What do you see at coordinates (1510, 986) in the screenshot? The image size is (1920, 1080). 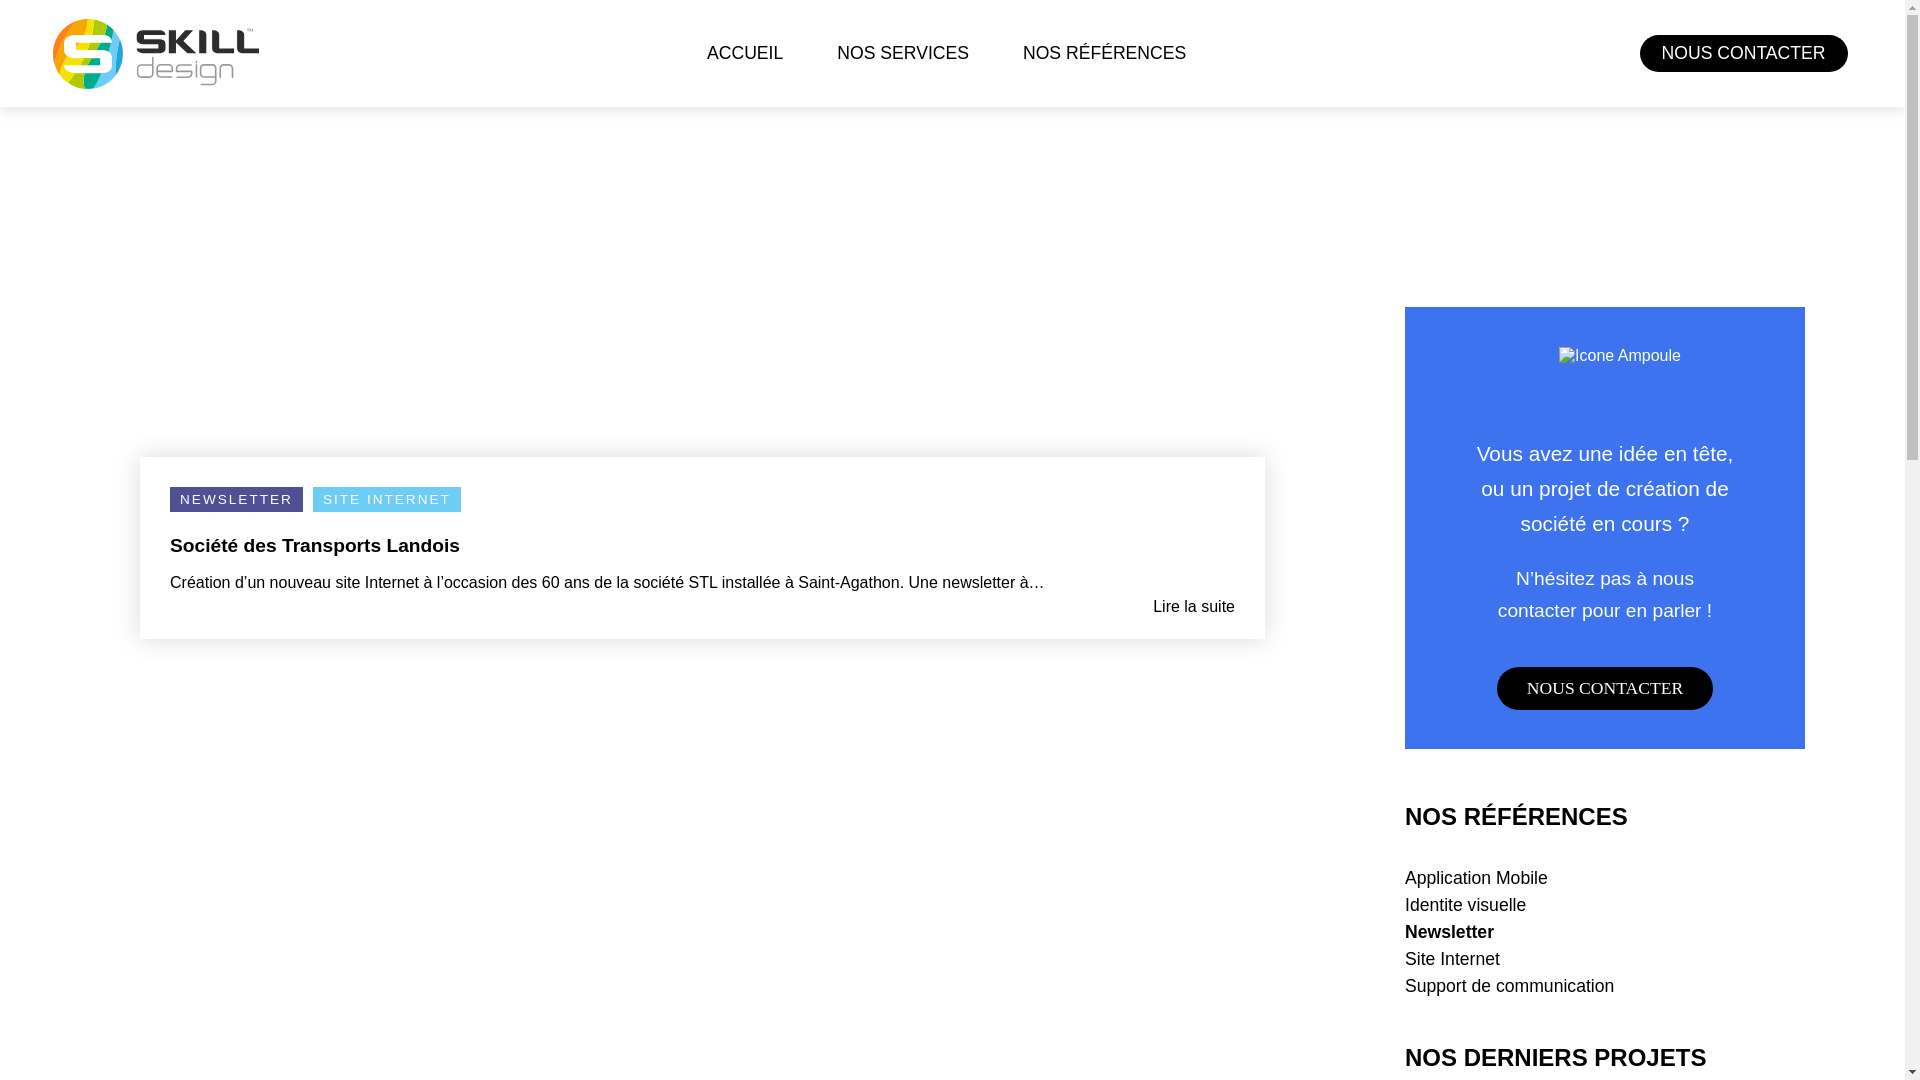 I see `Support de communication` at bounding box center [1510, 986].